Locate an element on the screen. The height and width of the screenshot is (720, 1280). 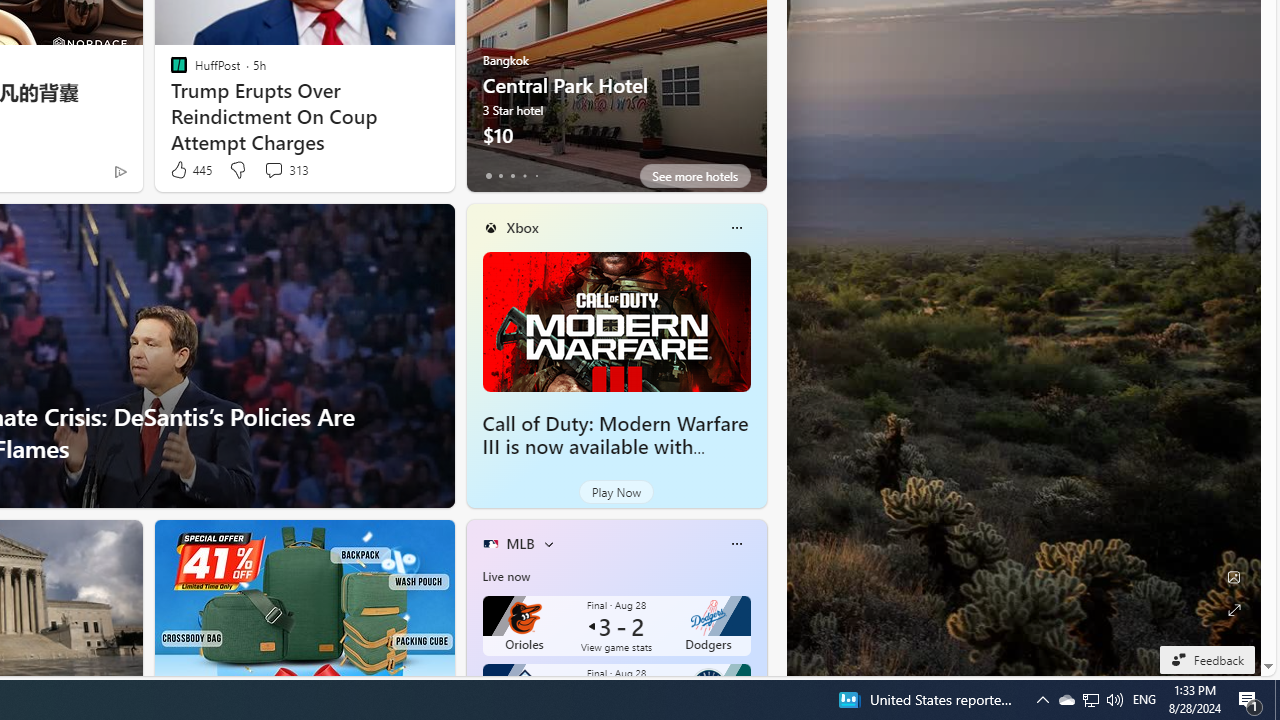
Dislike is located at coordinates (237, 170).